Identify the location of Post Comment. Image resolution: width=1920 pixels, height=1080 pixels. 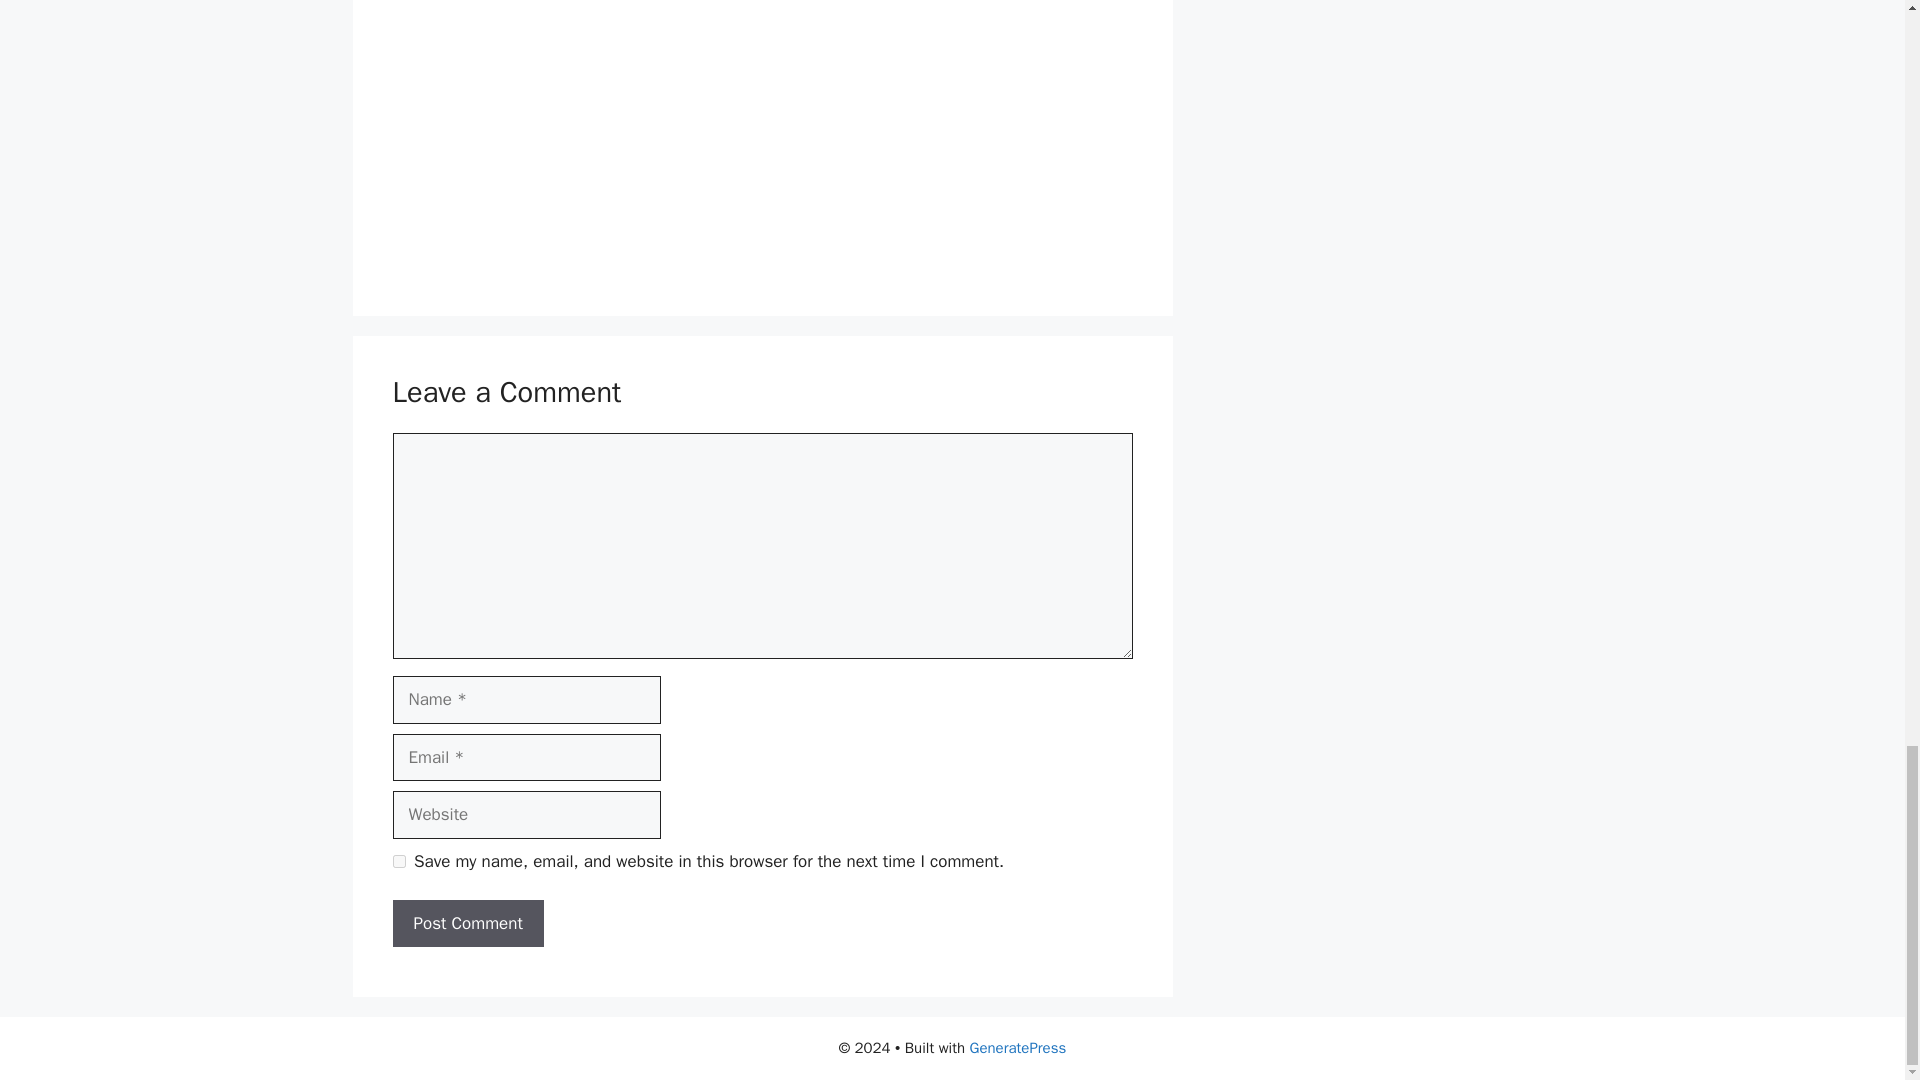
(467, 924).